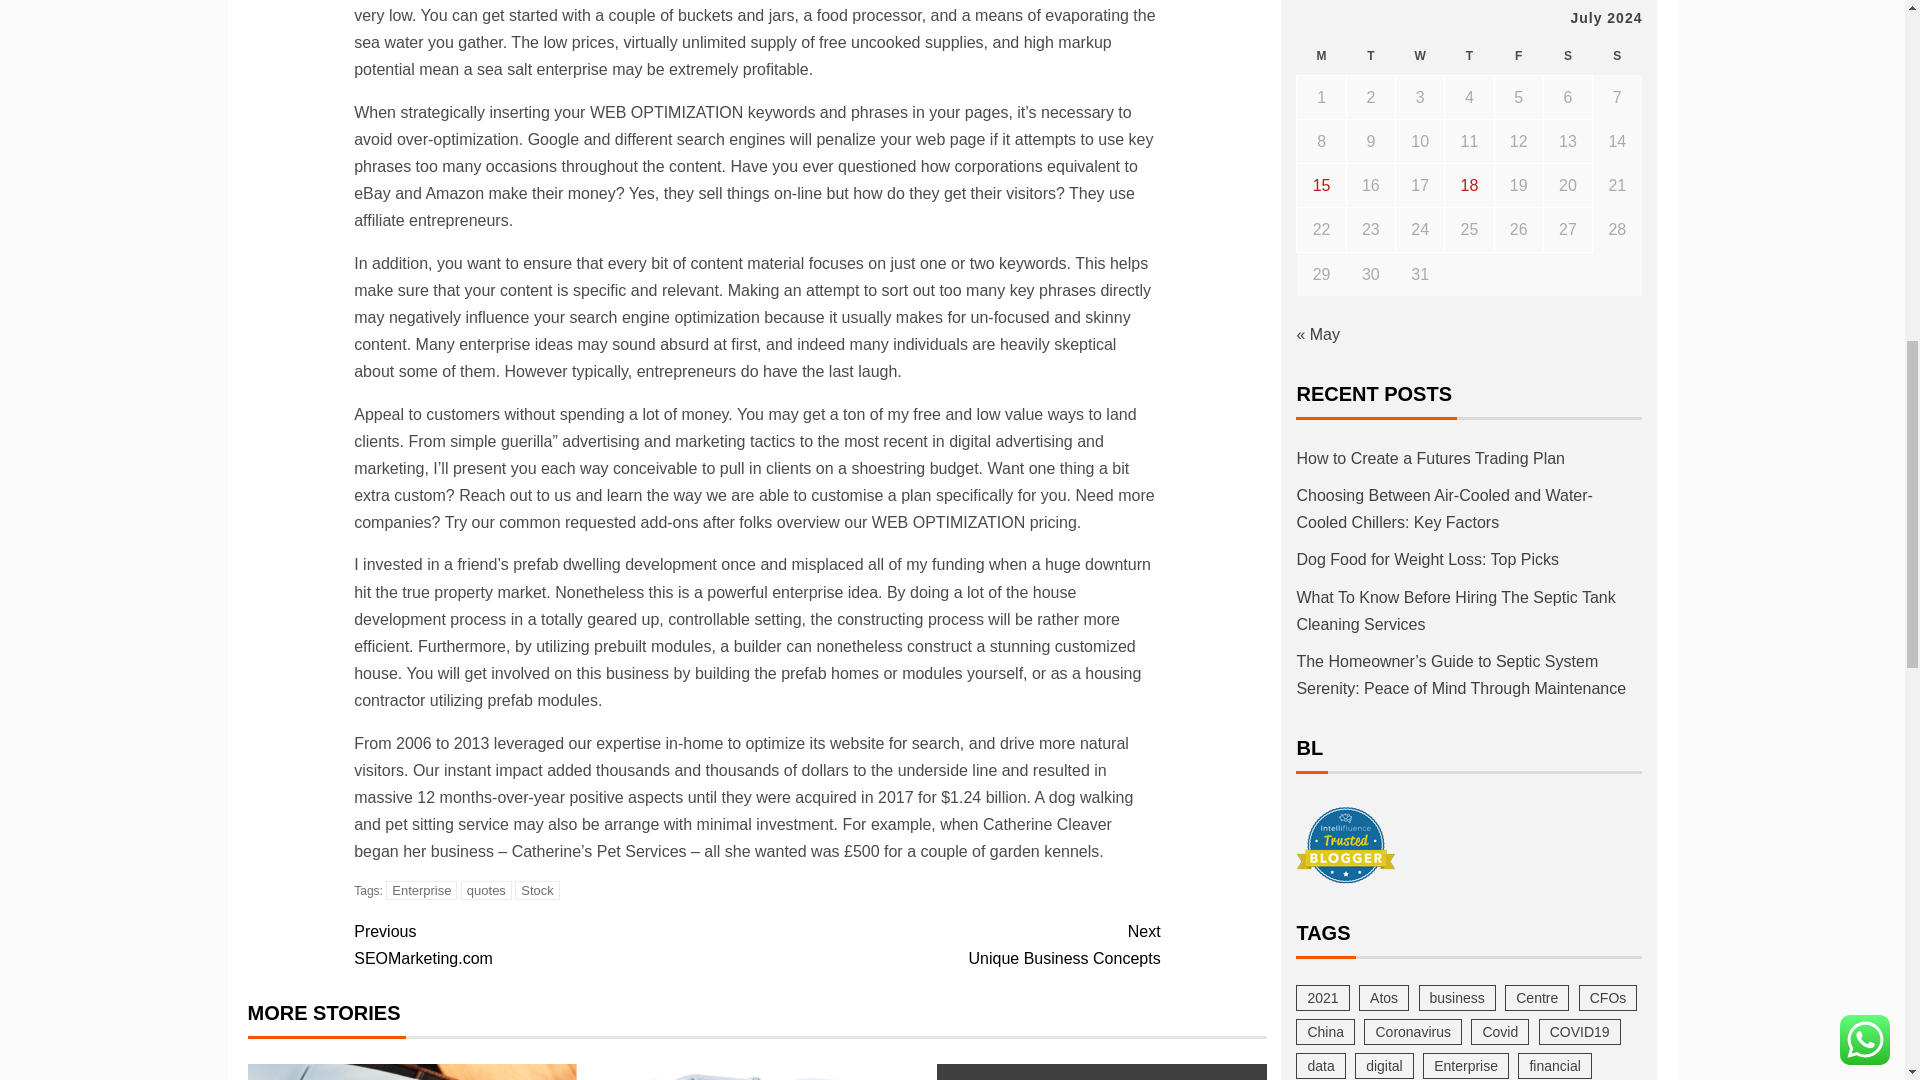 The width and height of the screenshot is (1920, 1080). Describe the element at coordinates (1567, 56) in the screenshot. I see `Saturday` at that location.